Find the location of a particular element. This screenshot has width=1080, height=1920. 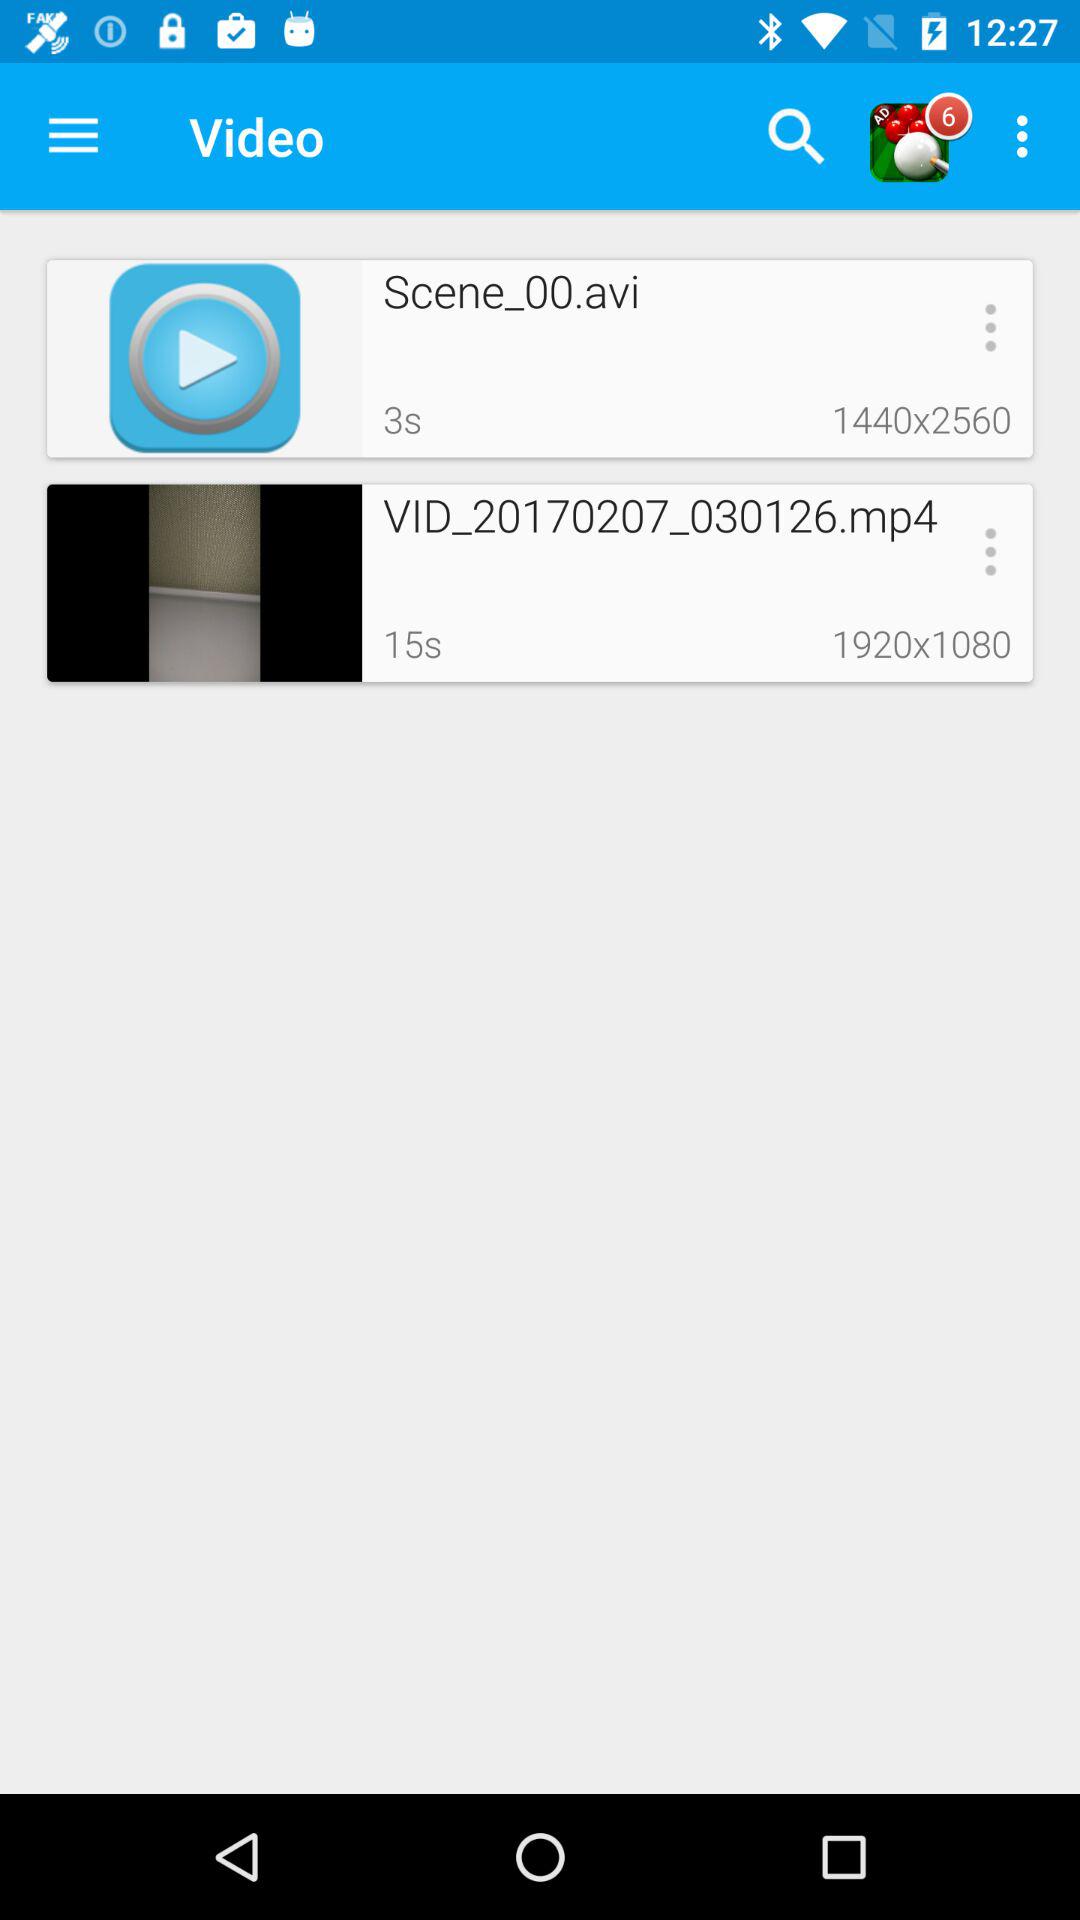

turn on the icon next to the video icon is located at coordinates (796, 136).